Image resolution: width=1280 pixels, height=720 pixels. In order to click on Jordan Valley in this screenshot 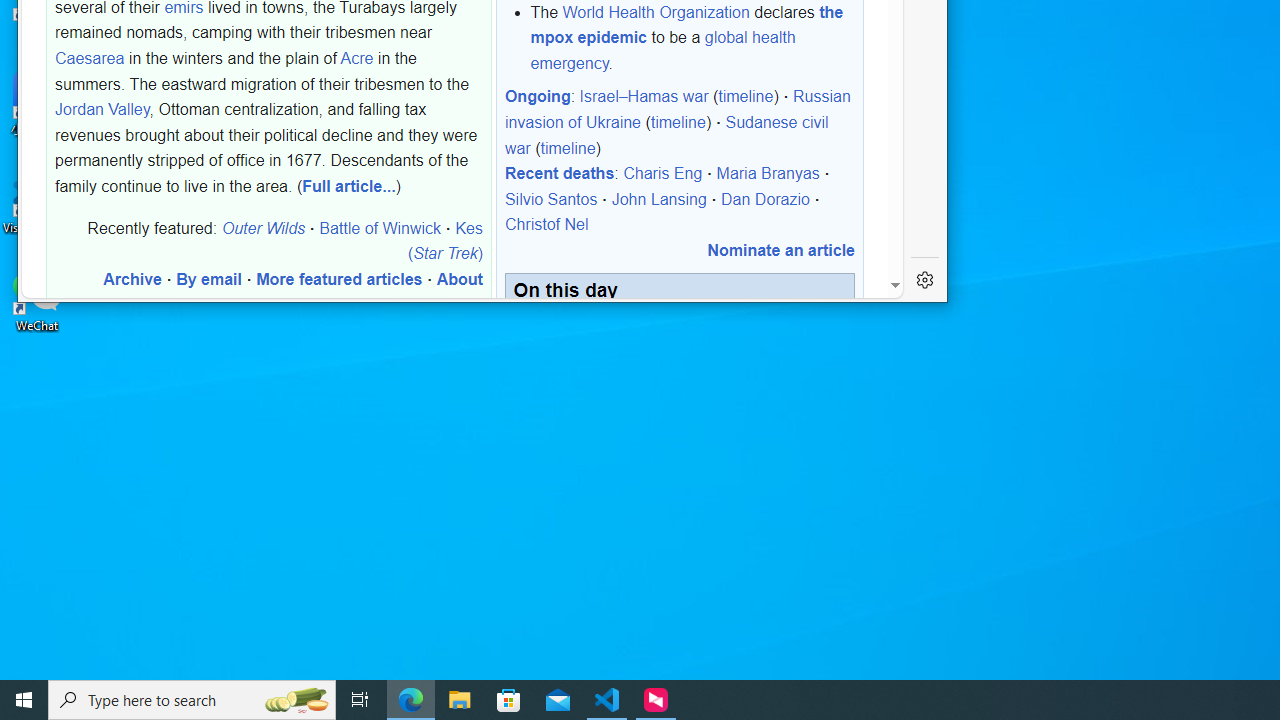, I will do `click(102, 109)`.